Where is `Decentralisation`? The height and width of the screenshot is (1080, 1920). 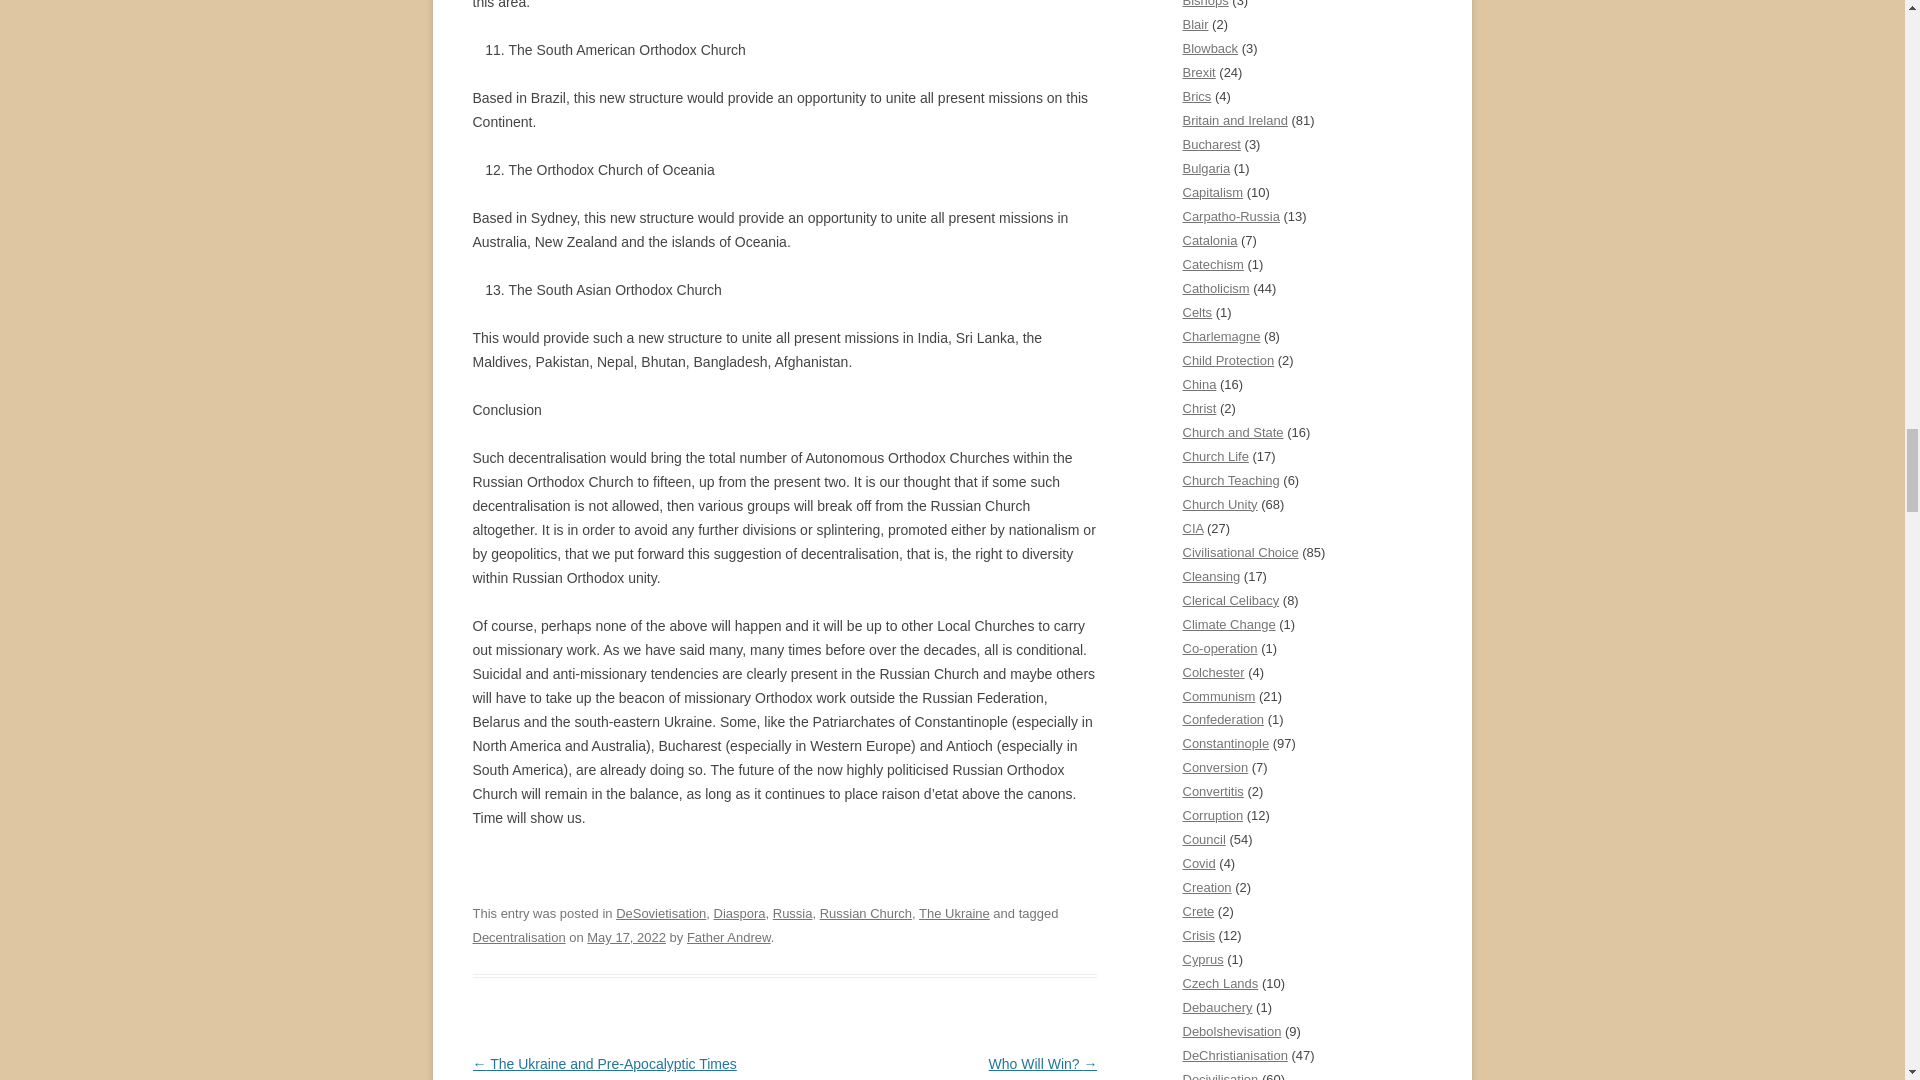
Decentralisation is located at coordinates (518, 937).